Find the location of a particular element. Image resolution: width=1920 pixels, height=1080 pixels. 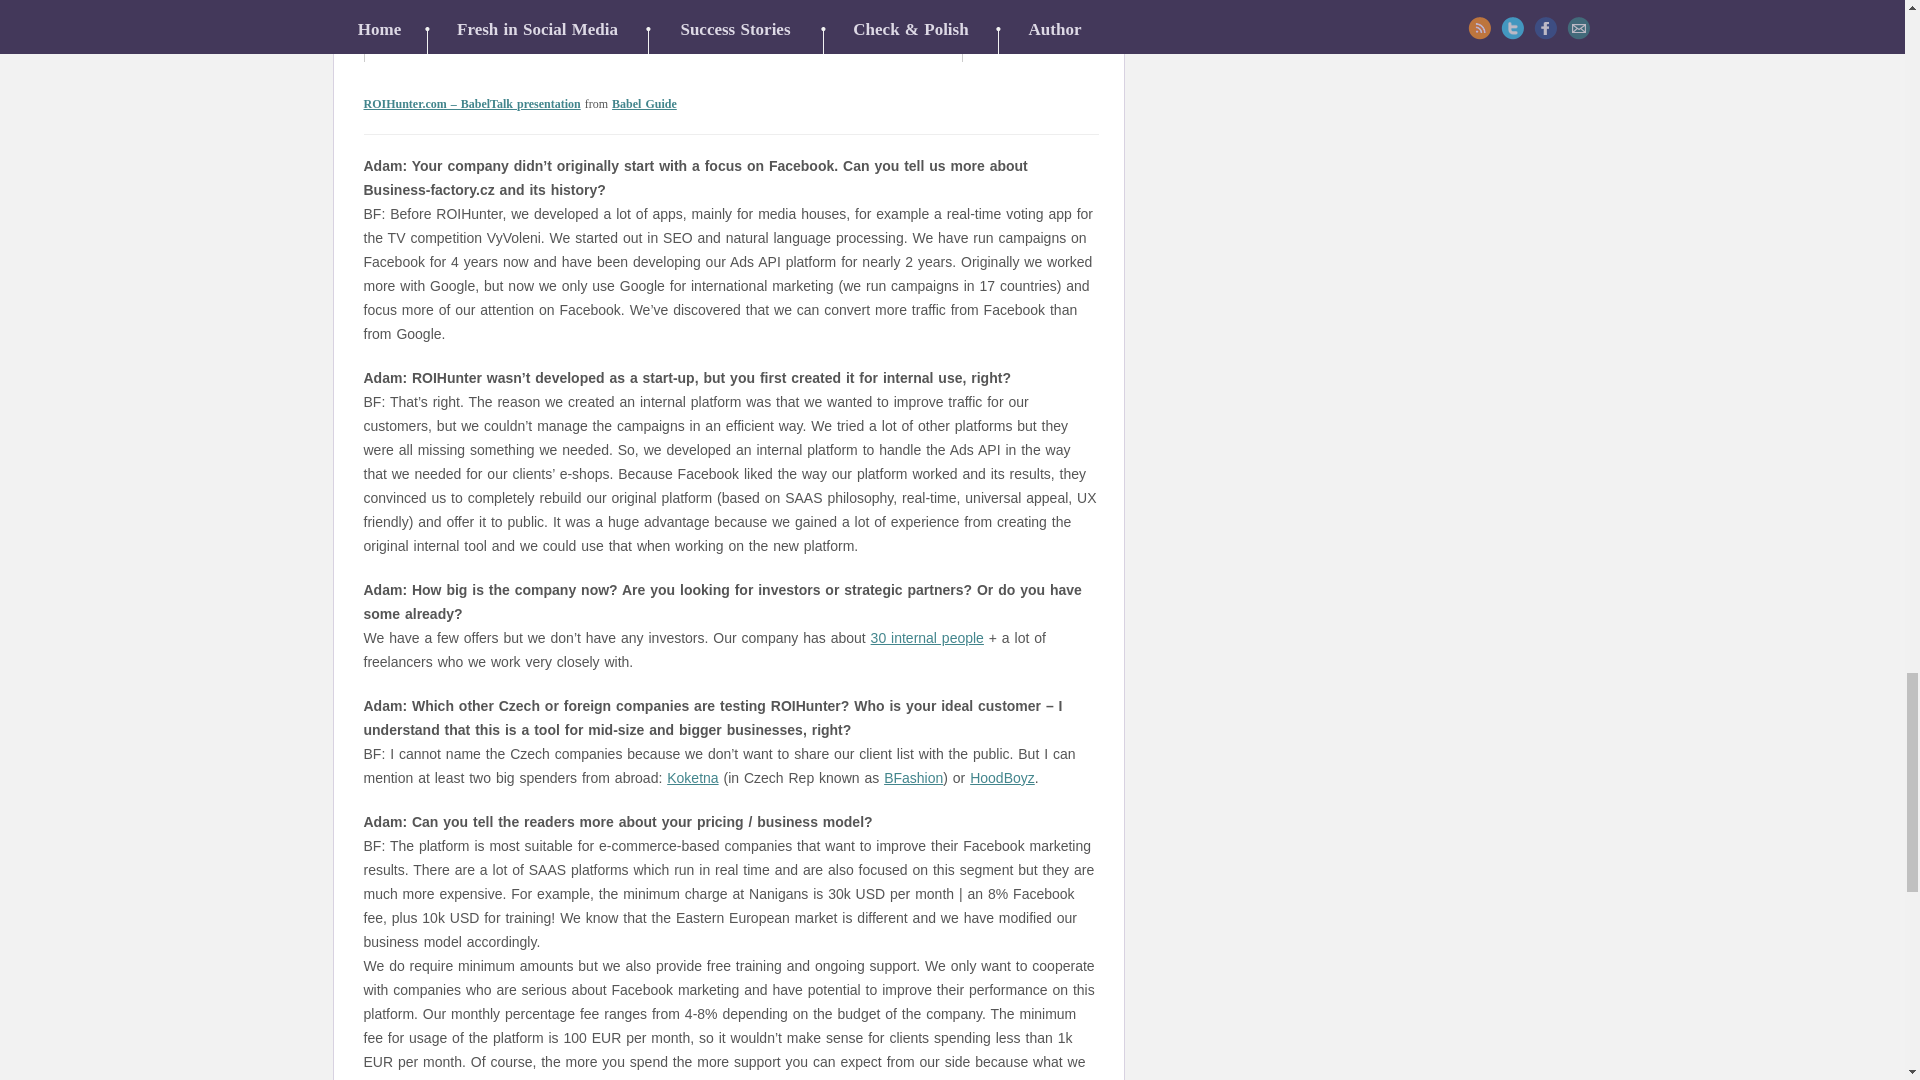

BFashion is located at coordinates (912, 778).